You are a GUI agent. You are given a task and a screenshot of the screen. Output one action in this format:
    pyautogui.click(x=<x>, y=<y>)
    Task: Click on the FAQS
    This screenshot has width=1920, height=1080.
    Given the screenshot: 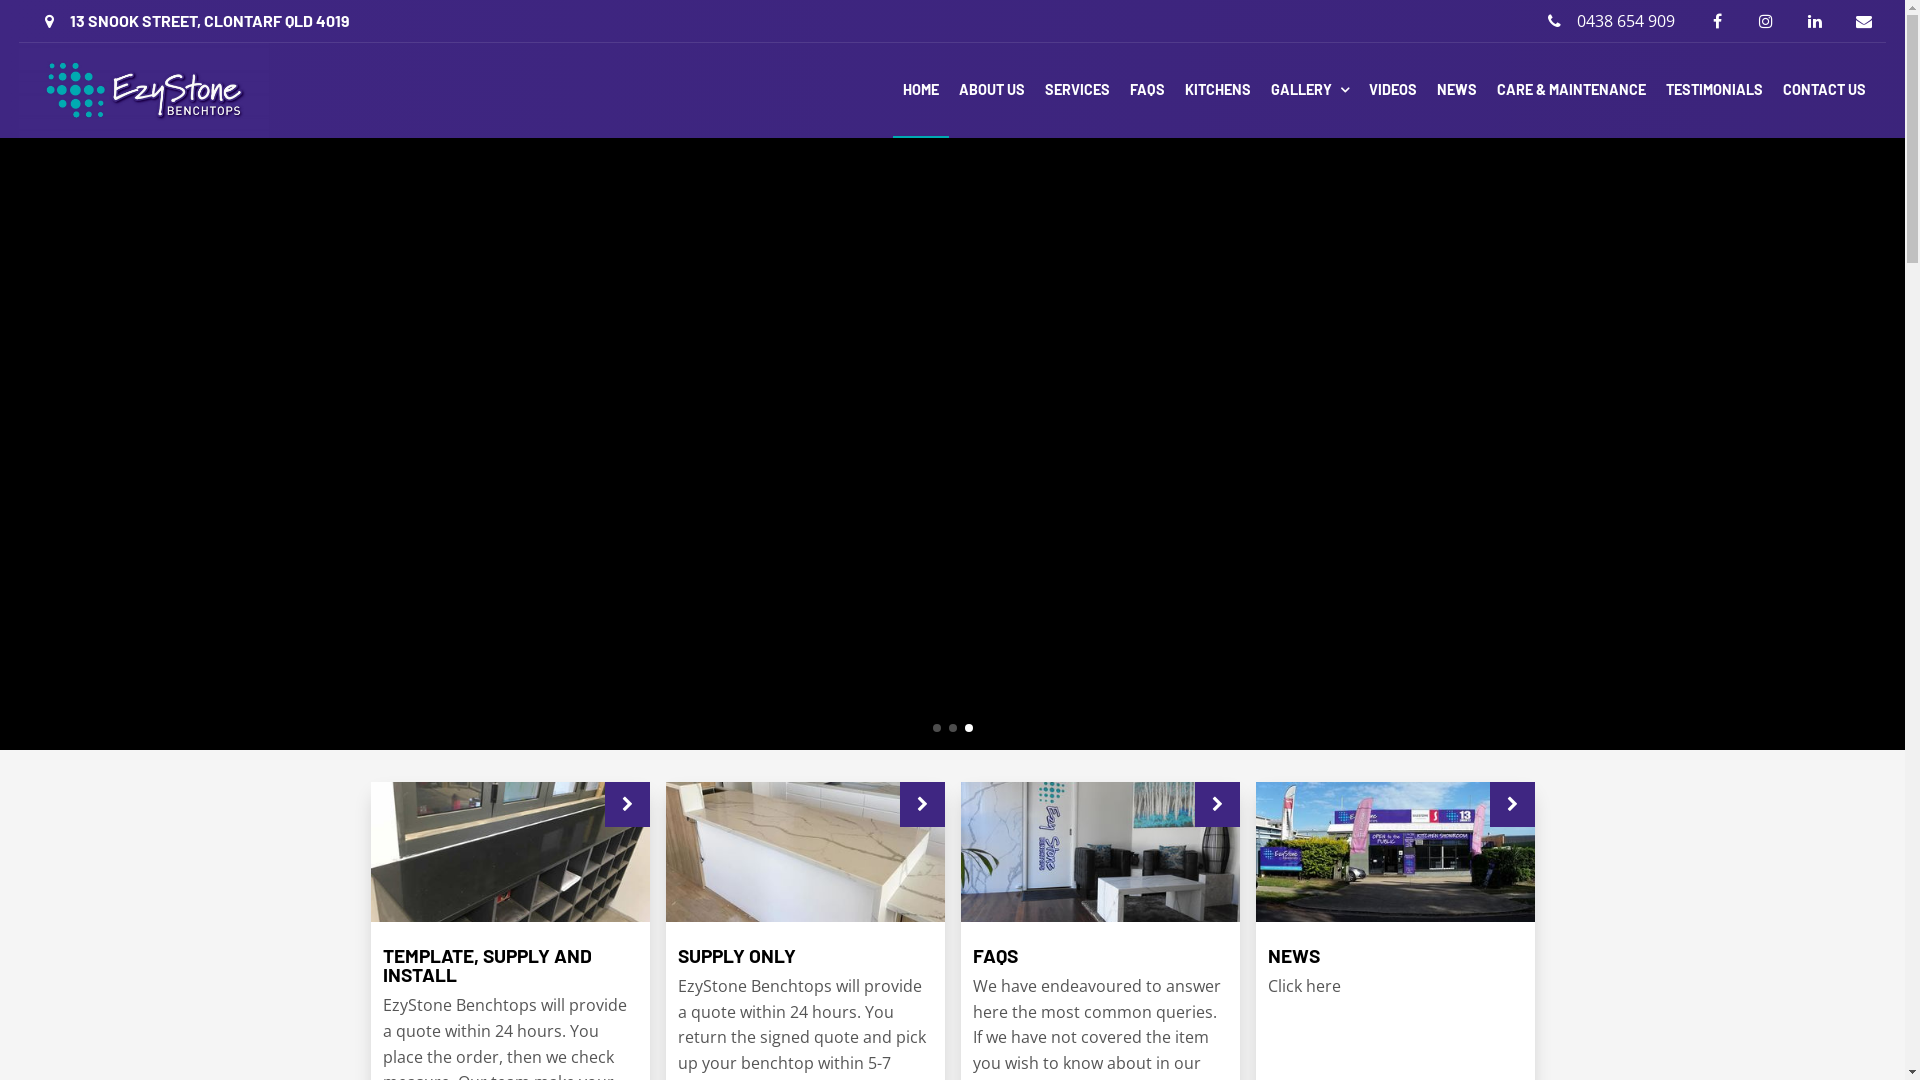 What is the action you would take?
    pyautogui.click(x=1148, y=90)
    